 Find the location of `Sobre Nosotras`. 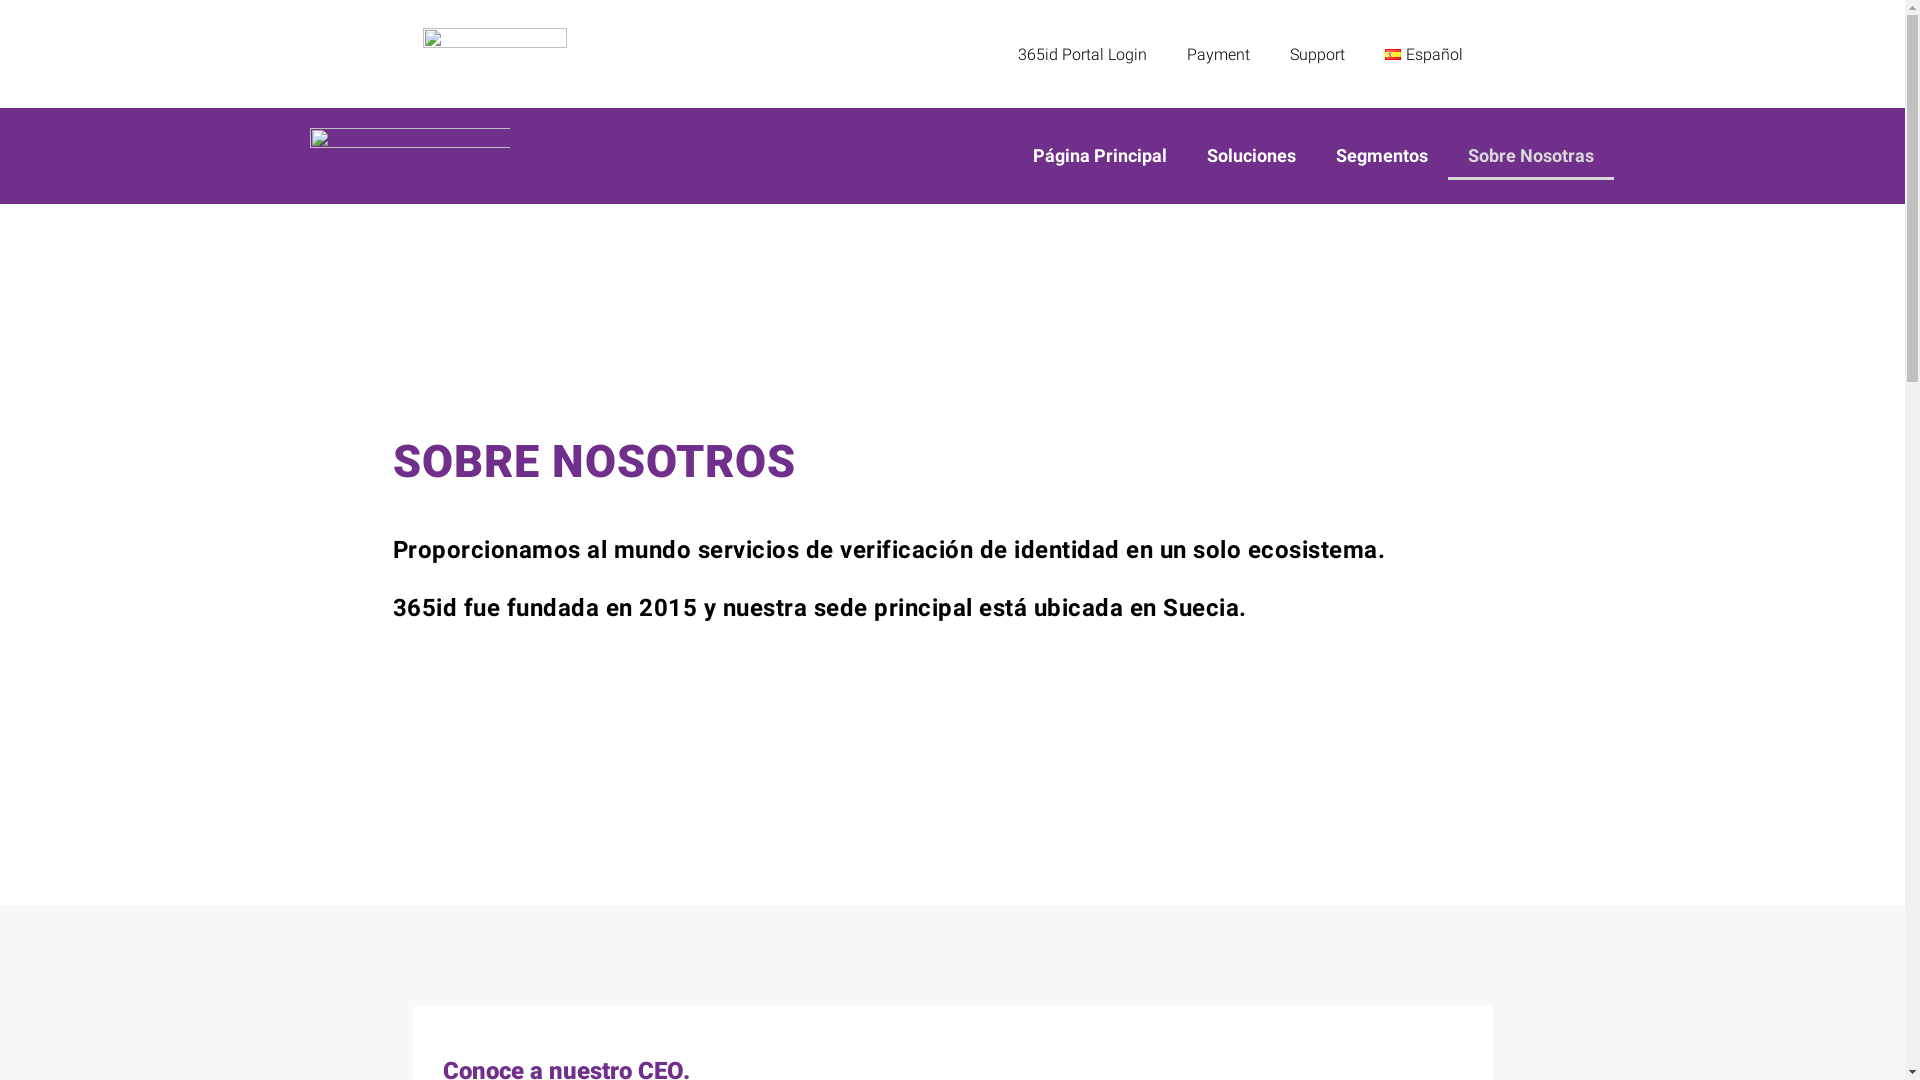

Sobre Nosotras is located at coordinates (1531, 156).